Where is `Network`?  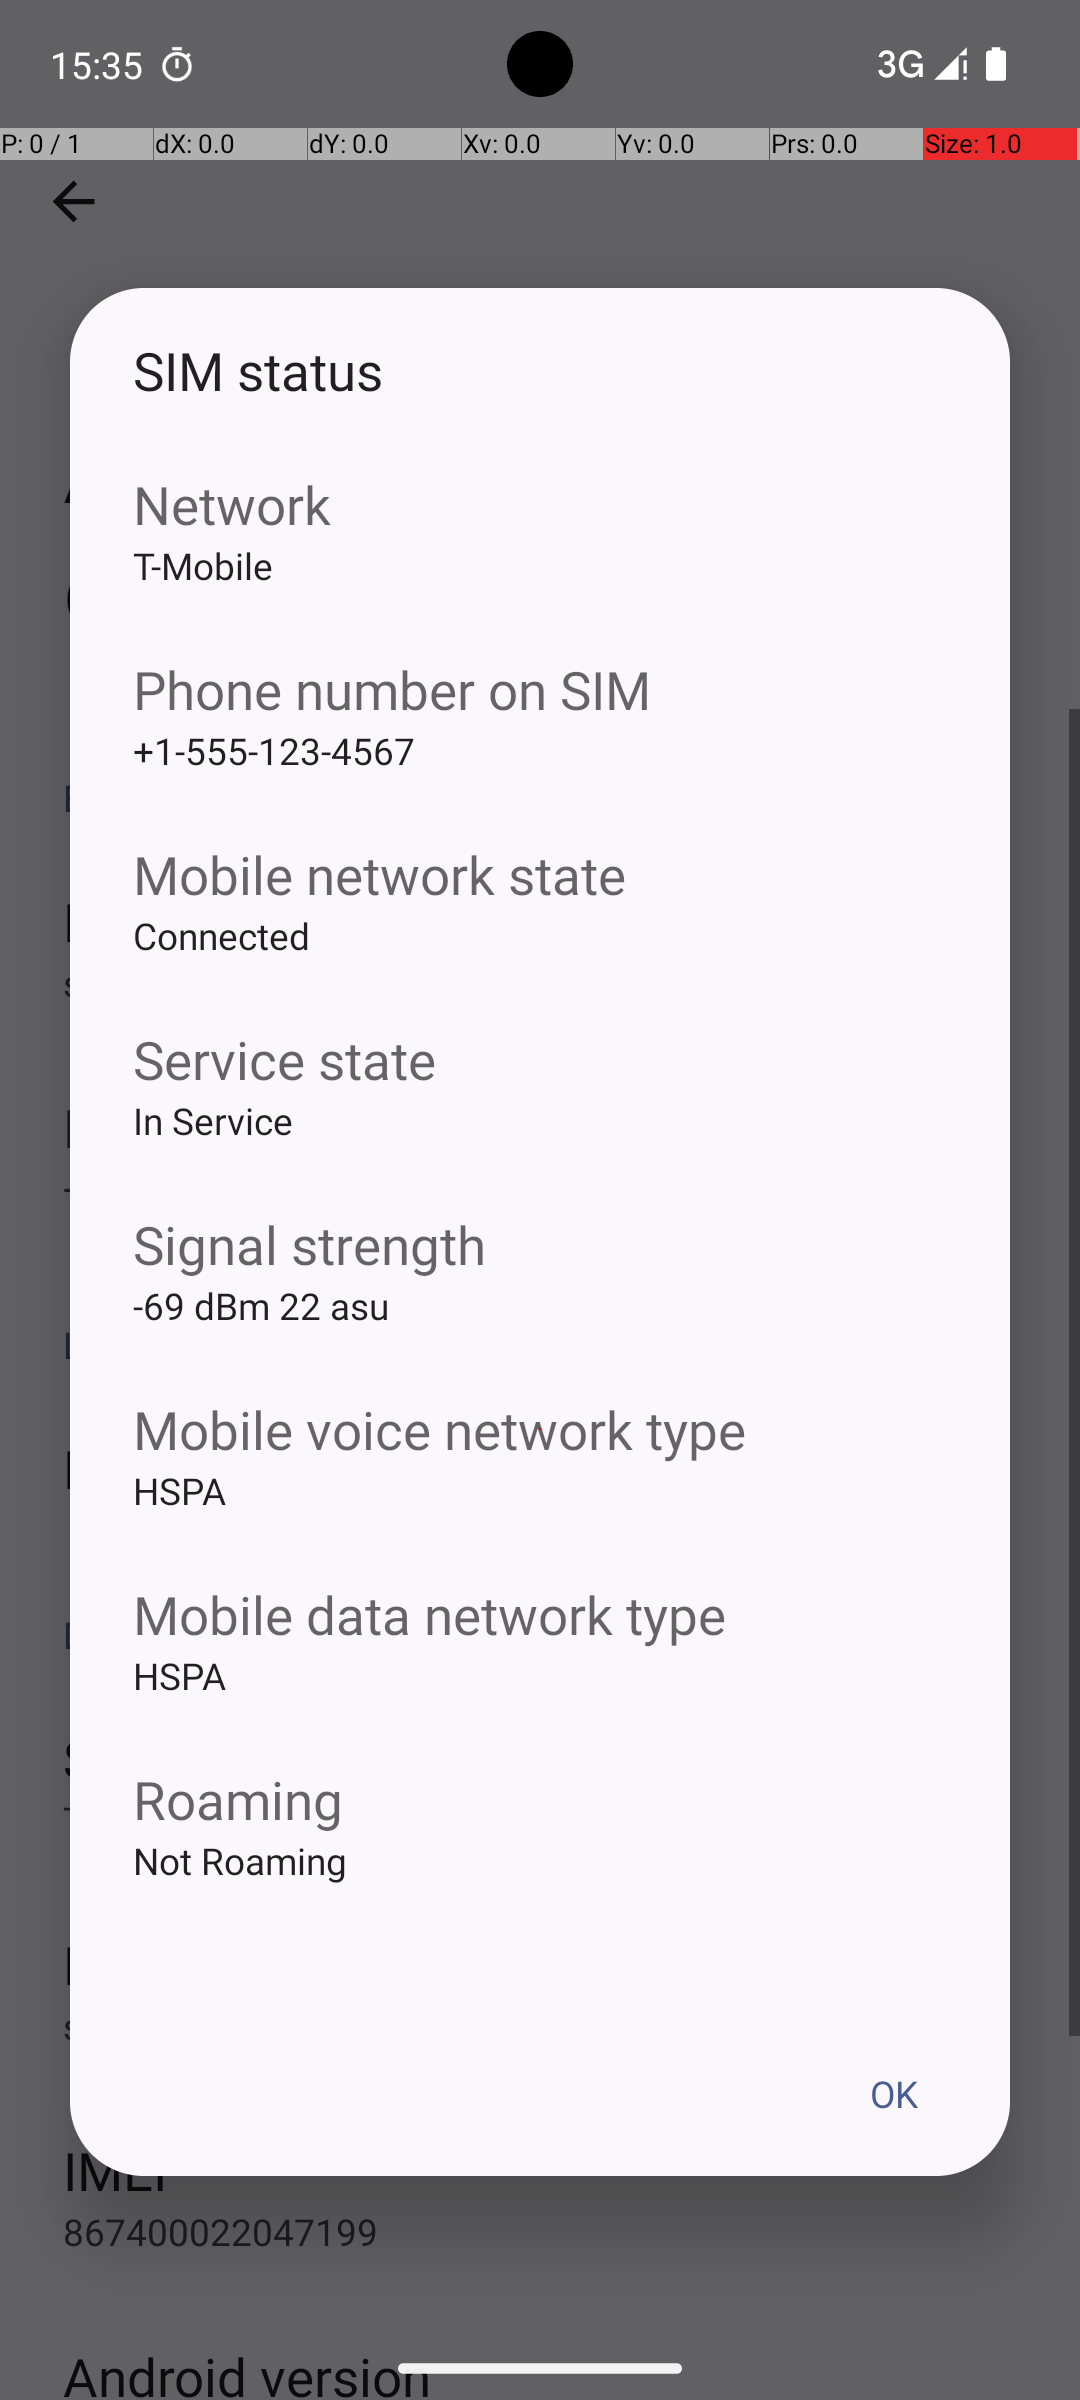 Network is located at coordinates (540, 504).